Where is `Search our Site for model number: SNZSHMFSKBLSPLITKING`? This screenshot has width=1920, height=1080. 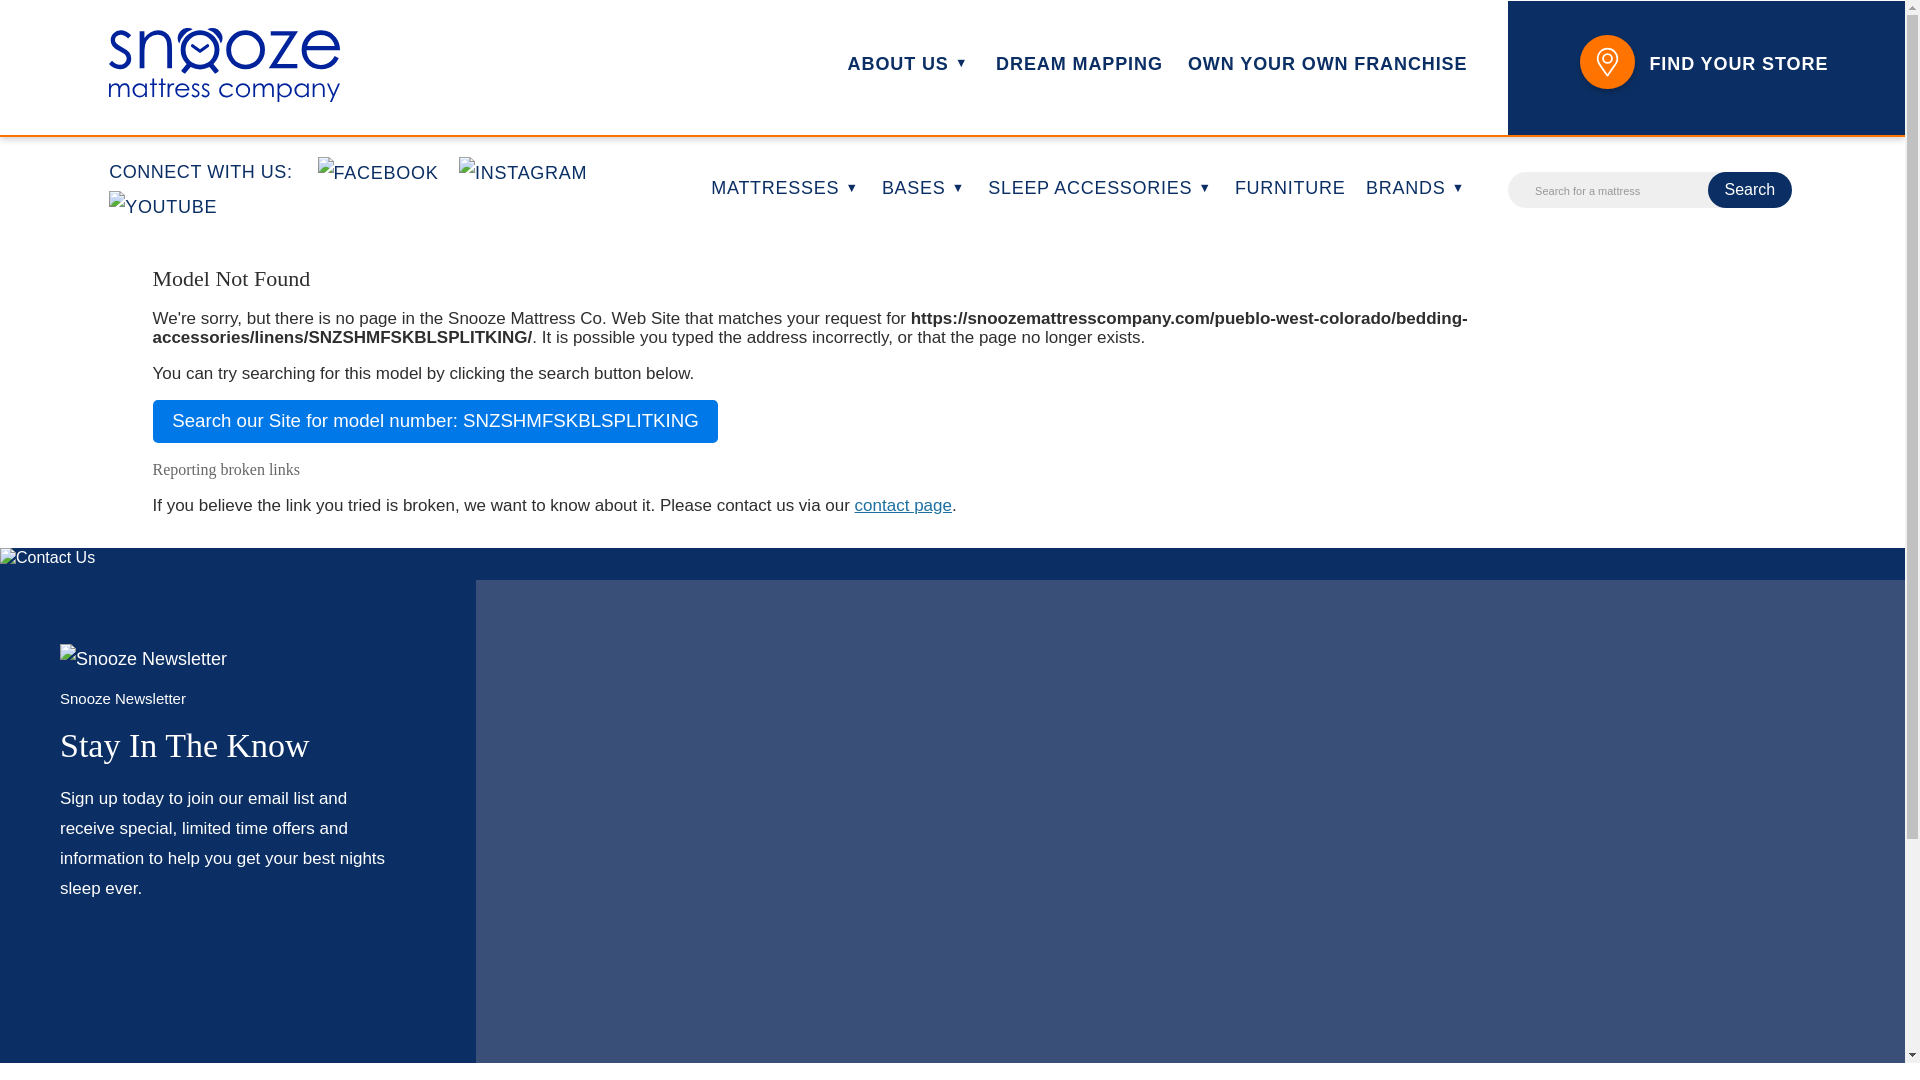 Search our Site for model number: SNZSHMFSKBLSPLITKING is located at coordinates (434, 420).